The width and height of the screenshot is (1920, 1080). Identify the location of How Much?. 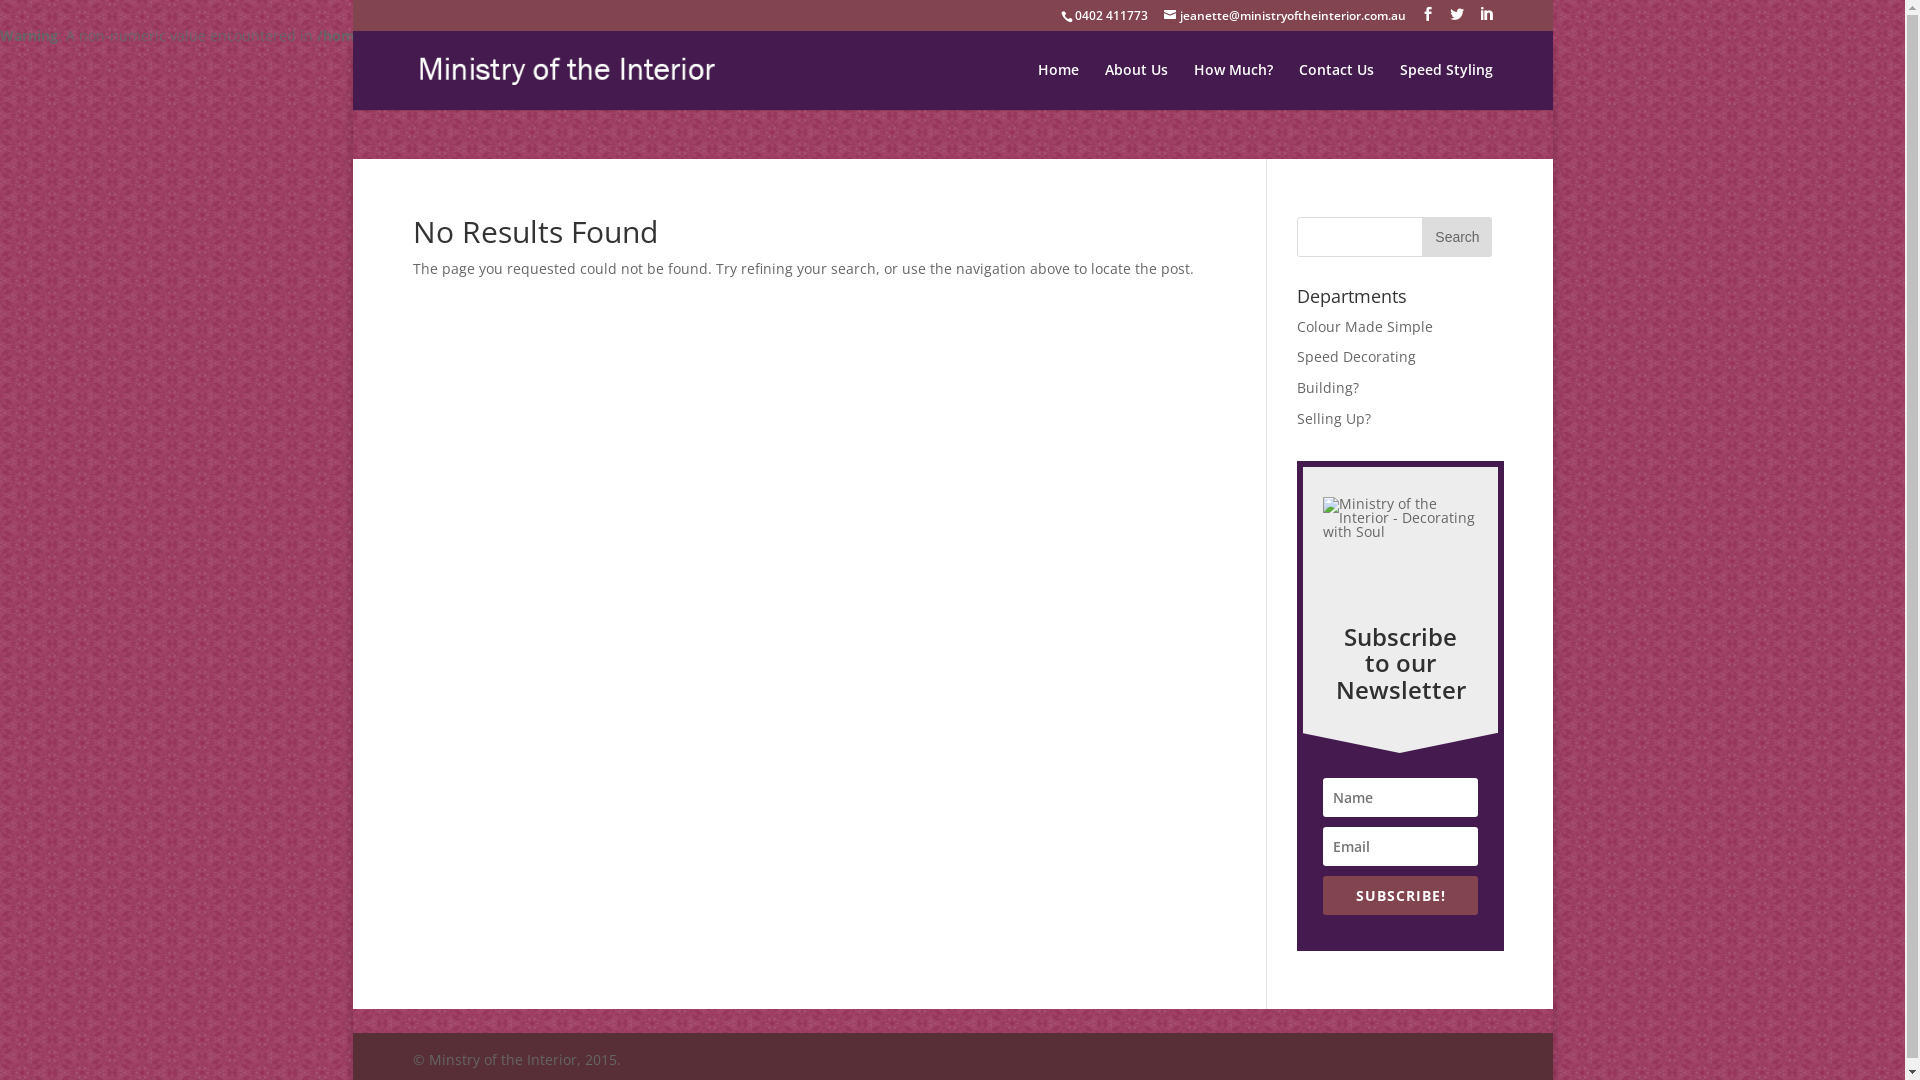
(1234, 86).